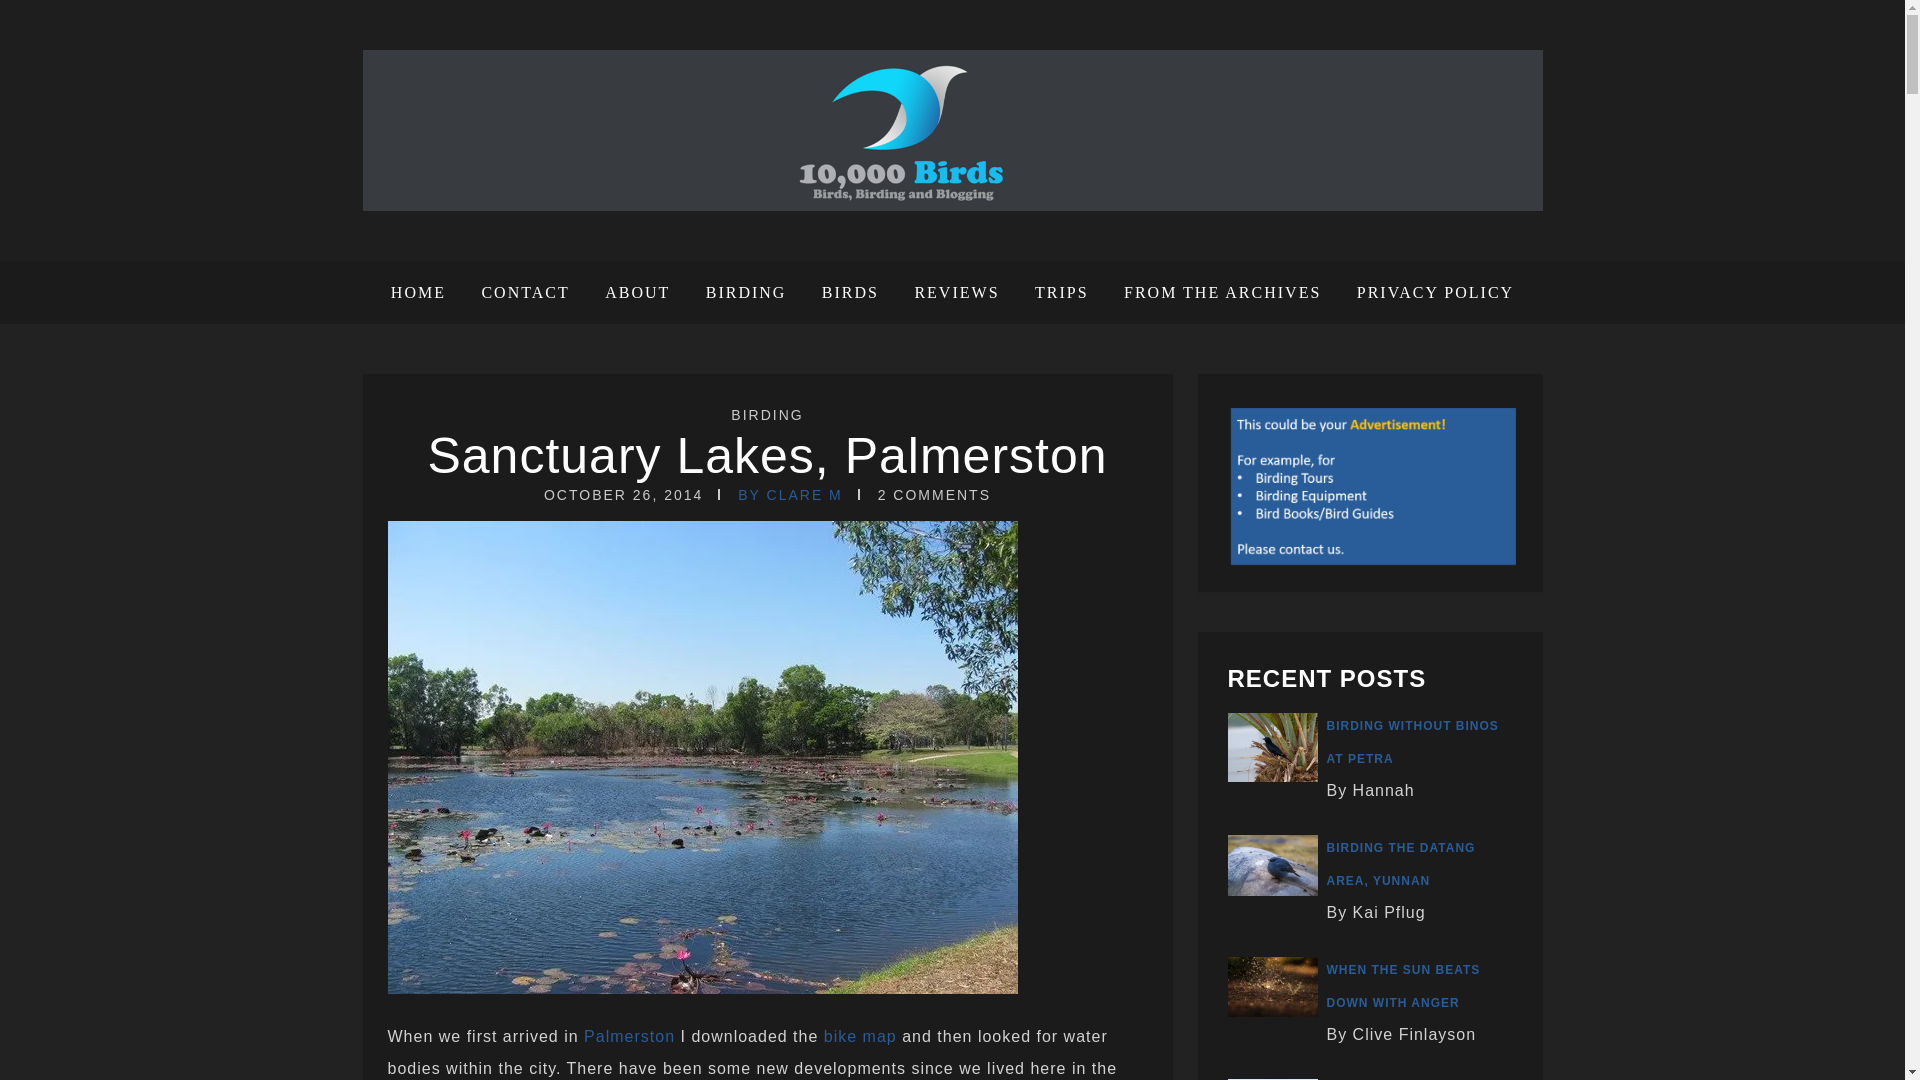 Image resolution: width=1920 pixels, height=1080 pixels. I want to click on BY CLARE M, so click(790, 495).